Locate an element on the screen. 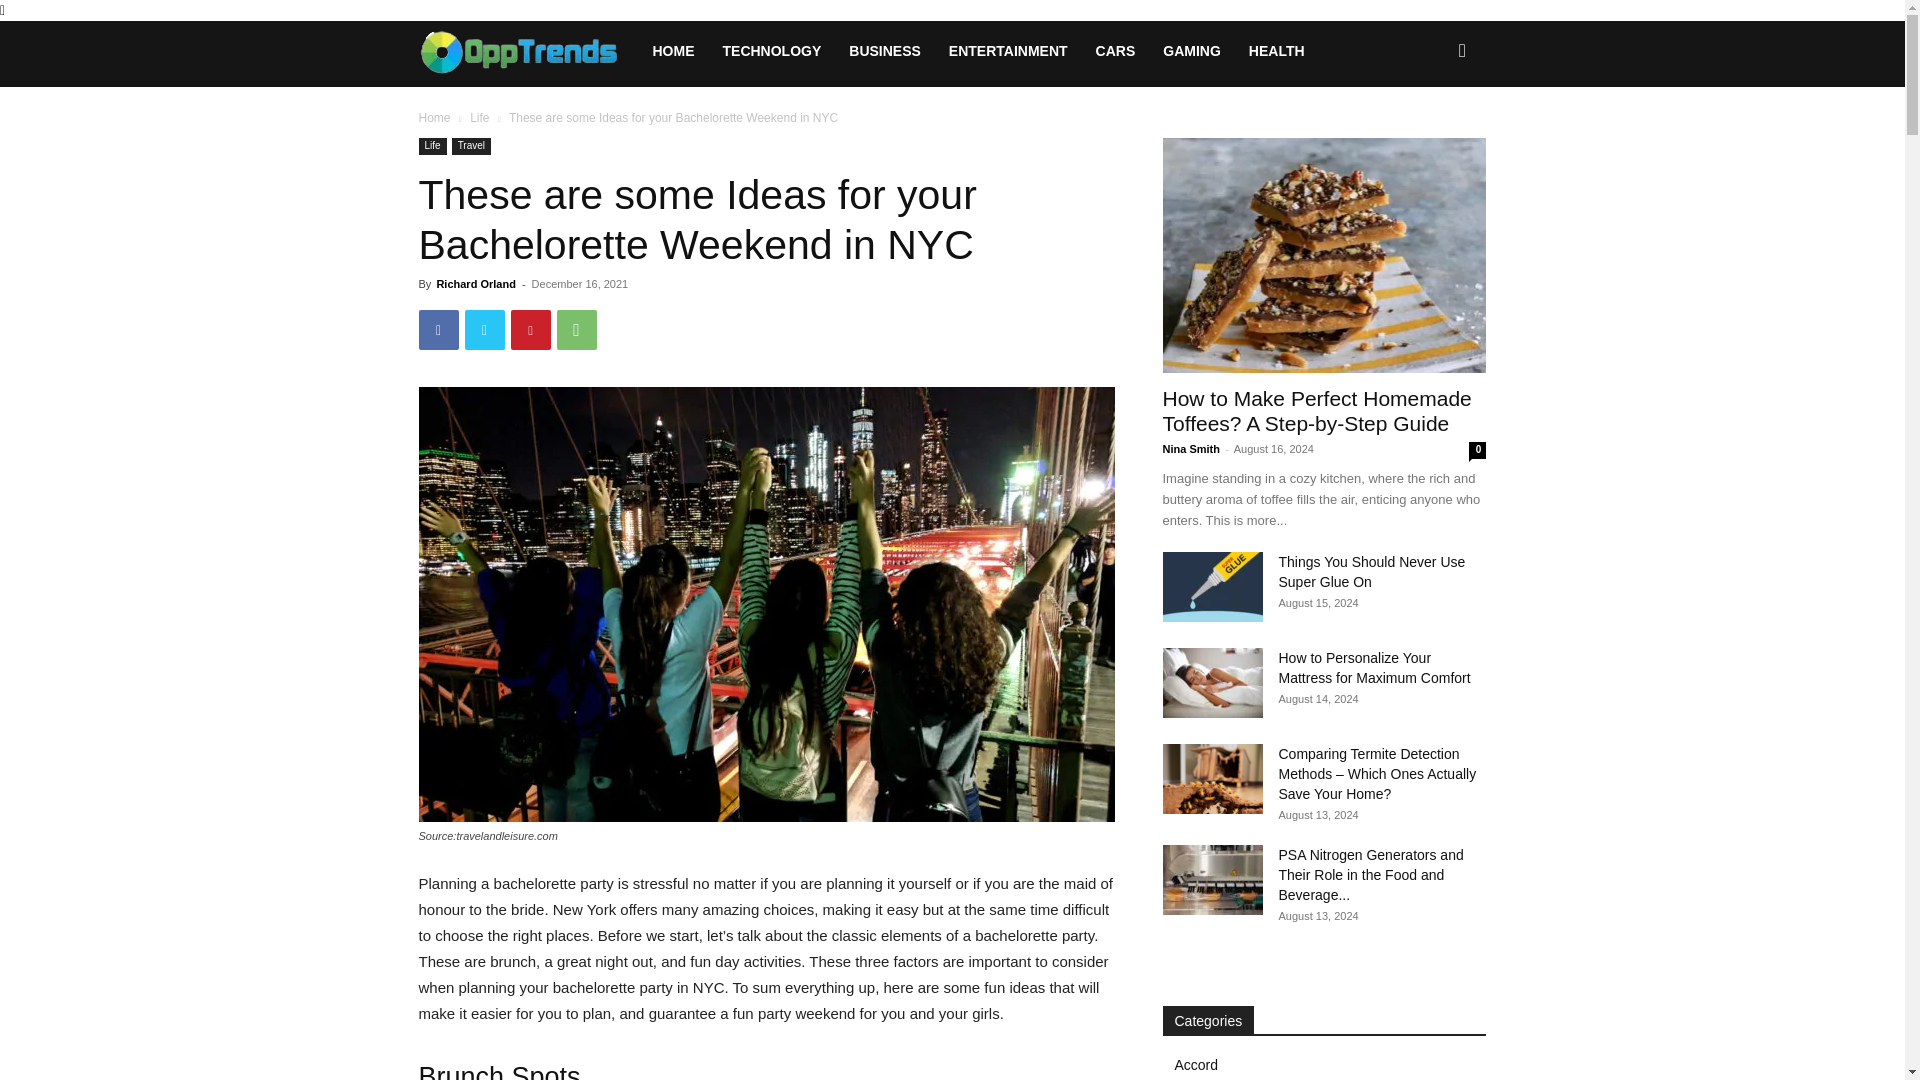  HOME is located at coordinates (672, 50).